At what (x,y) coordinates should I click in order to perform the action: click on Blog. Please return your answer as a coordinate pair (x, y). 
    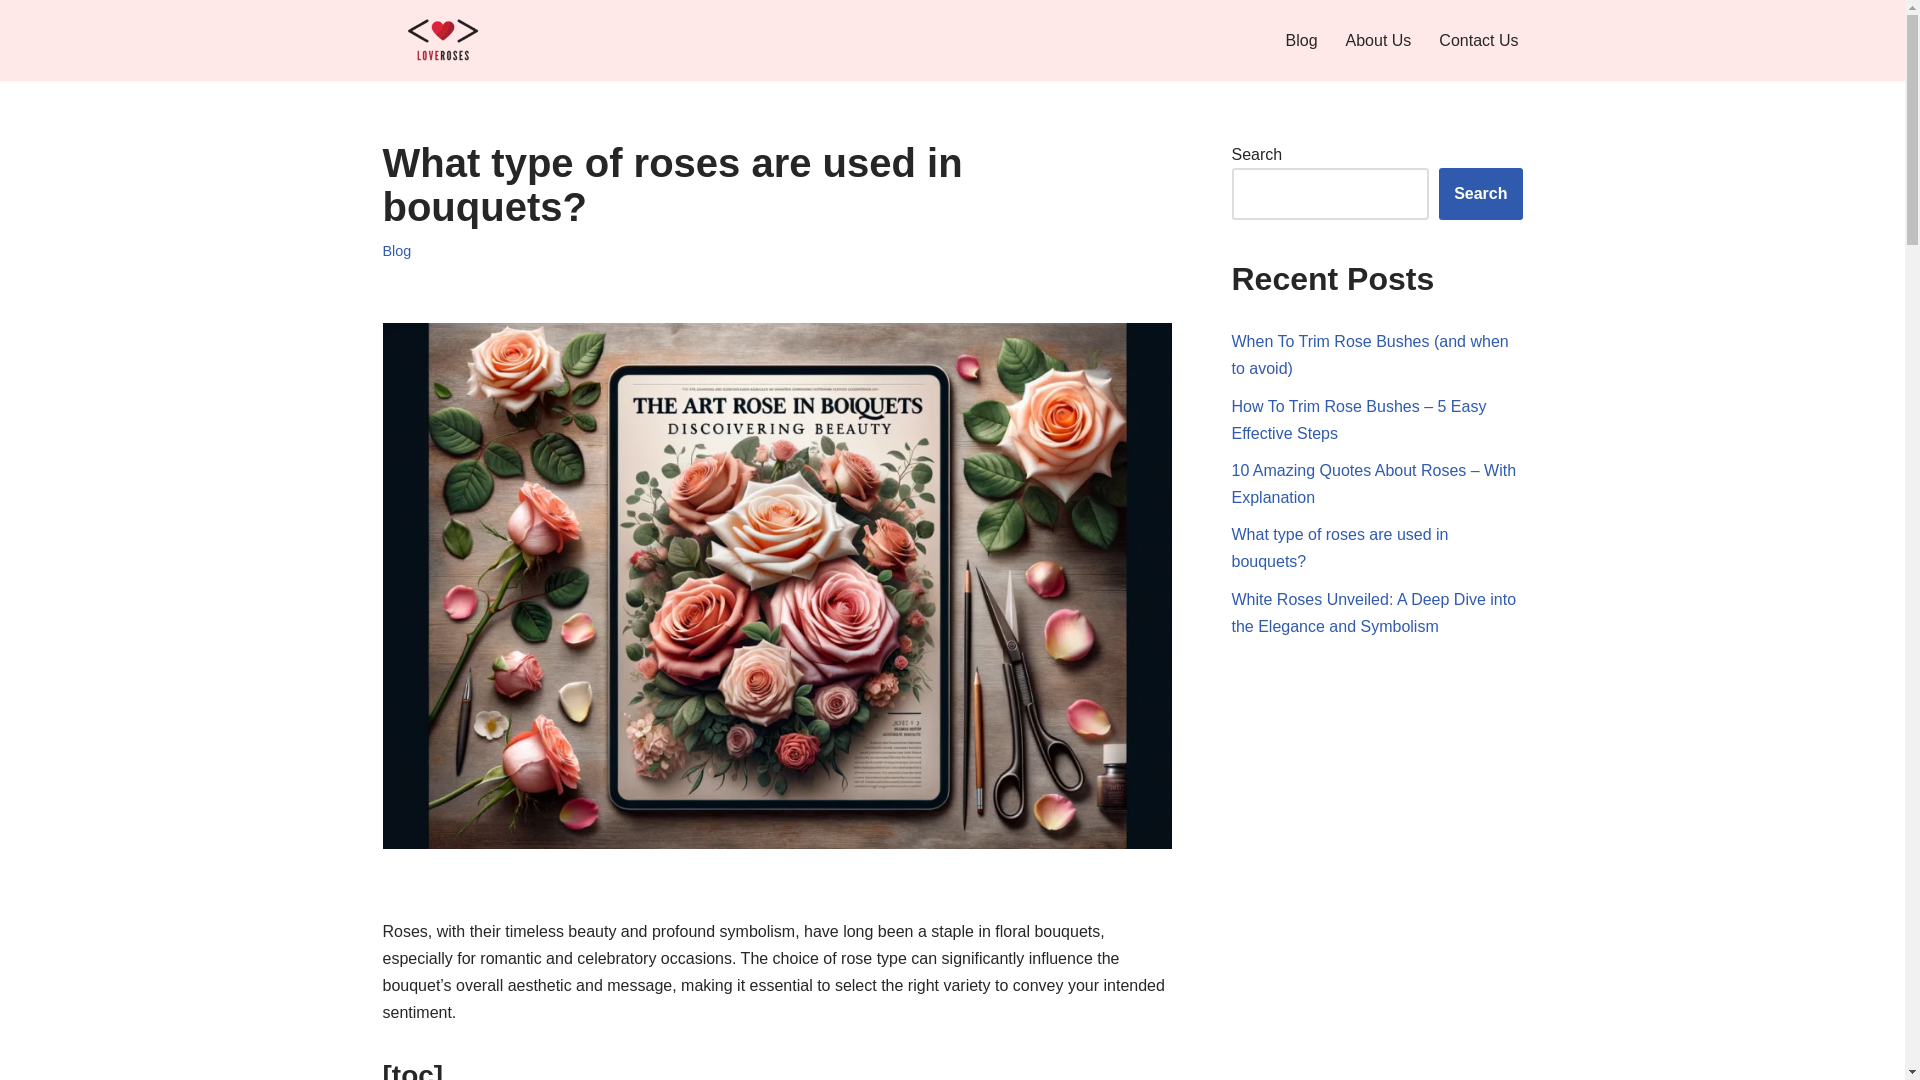
    Looking at the image, I should click on (396, 251).